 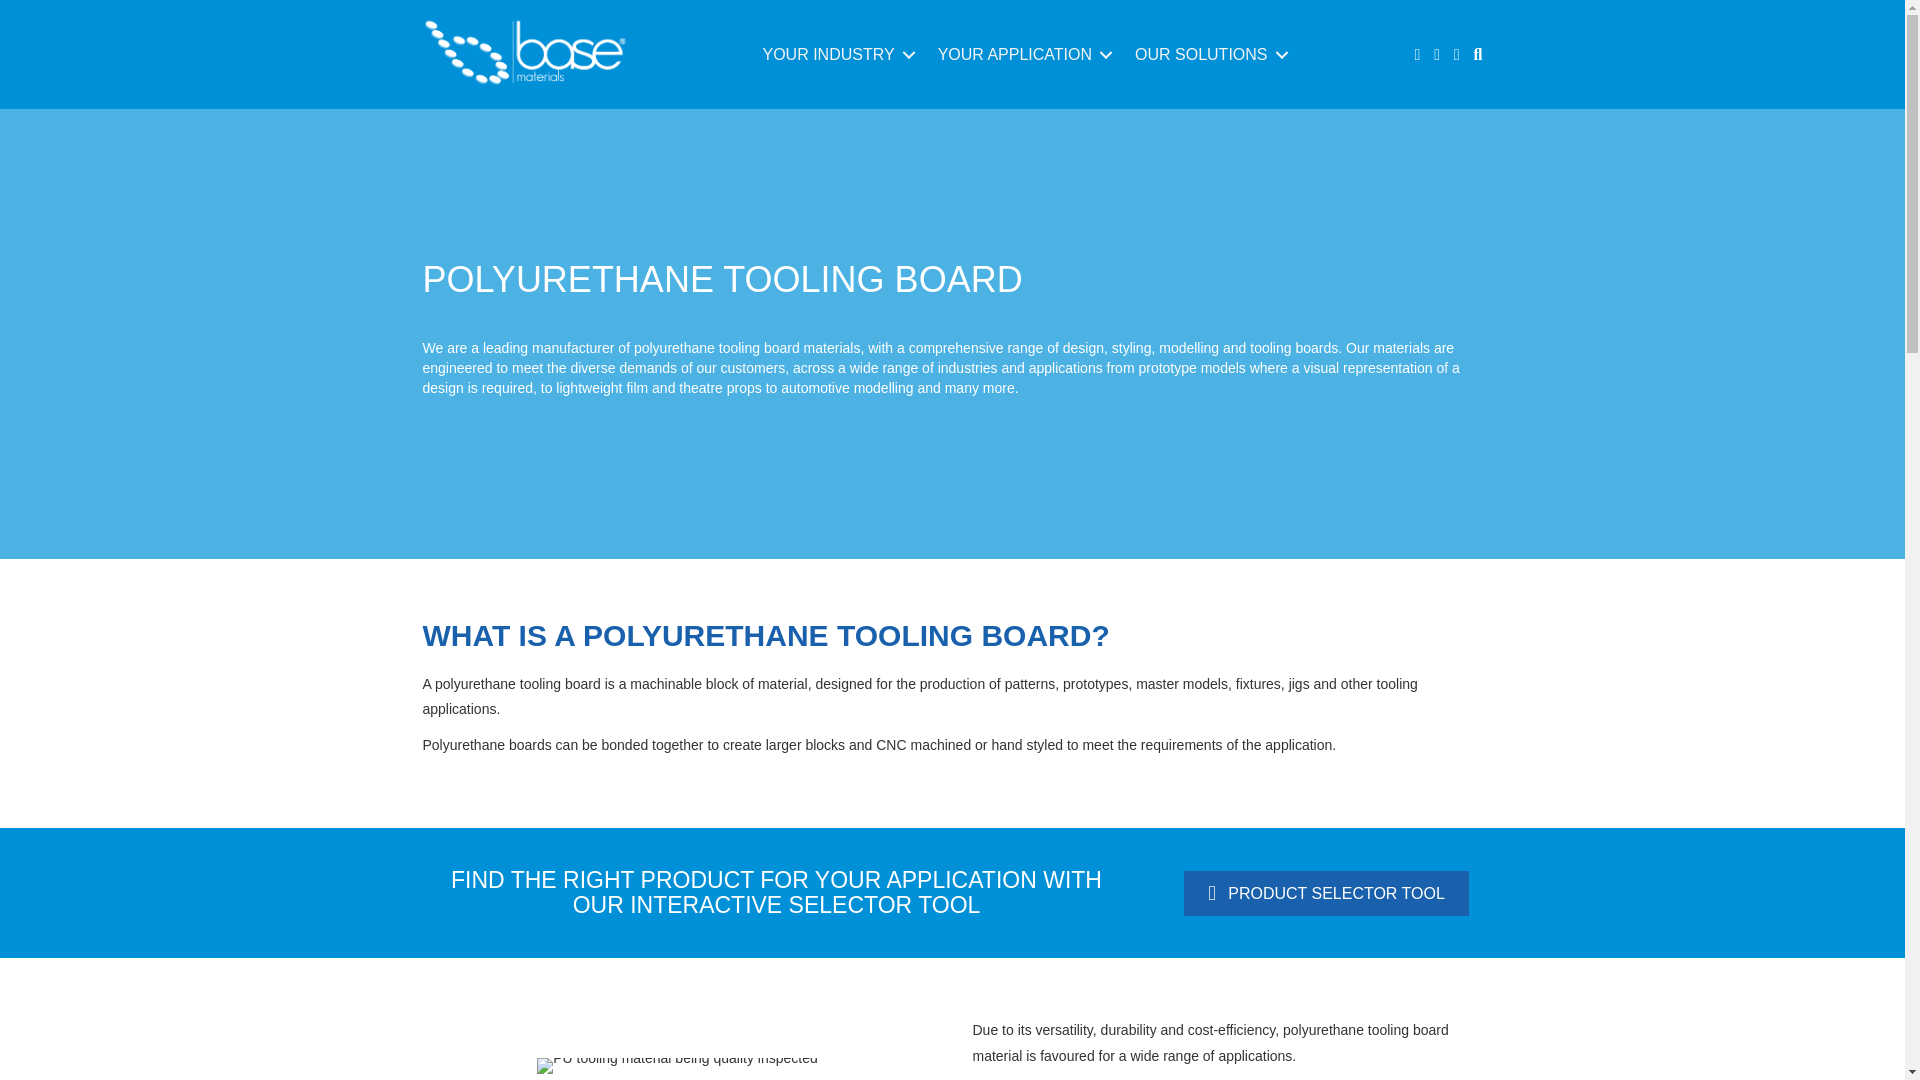 What do you see at coordinates (1021, 54) in the screenshot?
I see `YOUR APPLICATION` at bounding box center [1021, 54].